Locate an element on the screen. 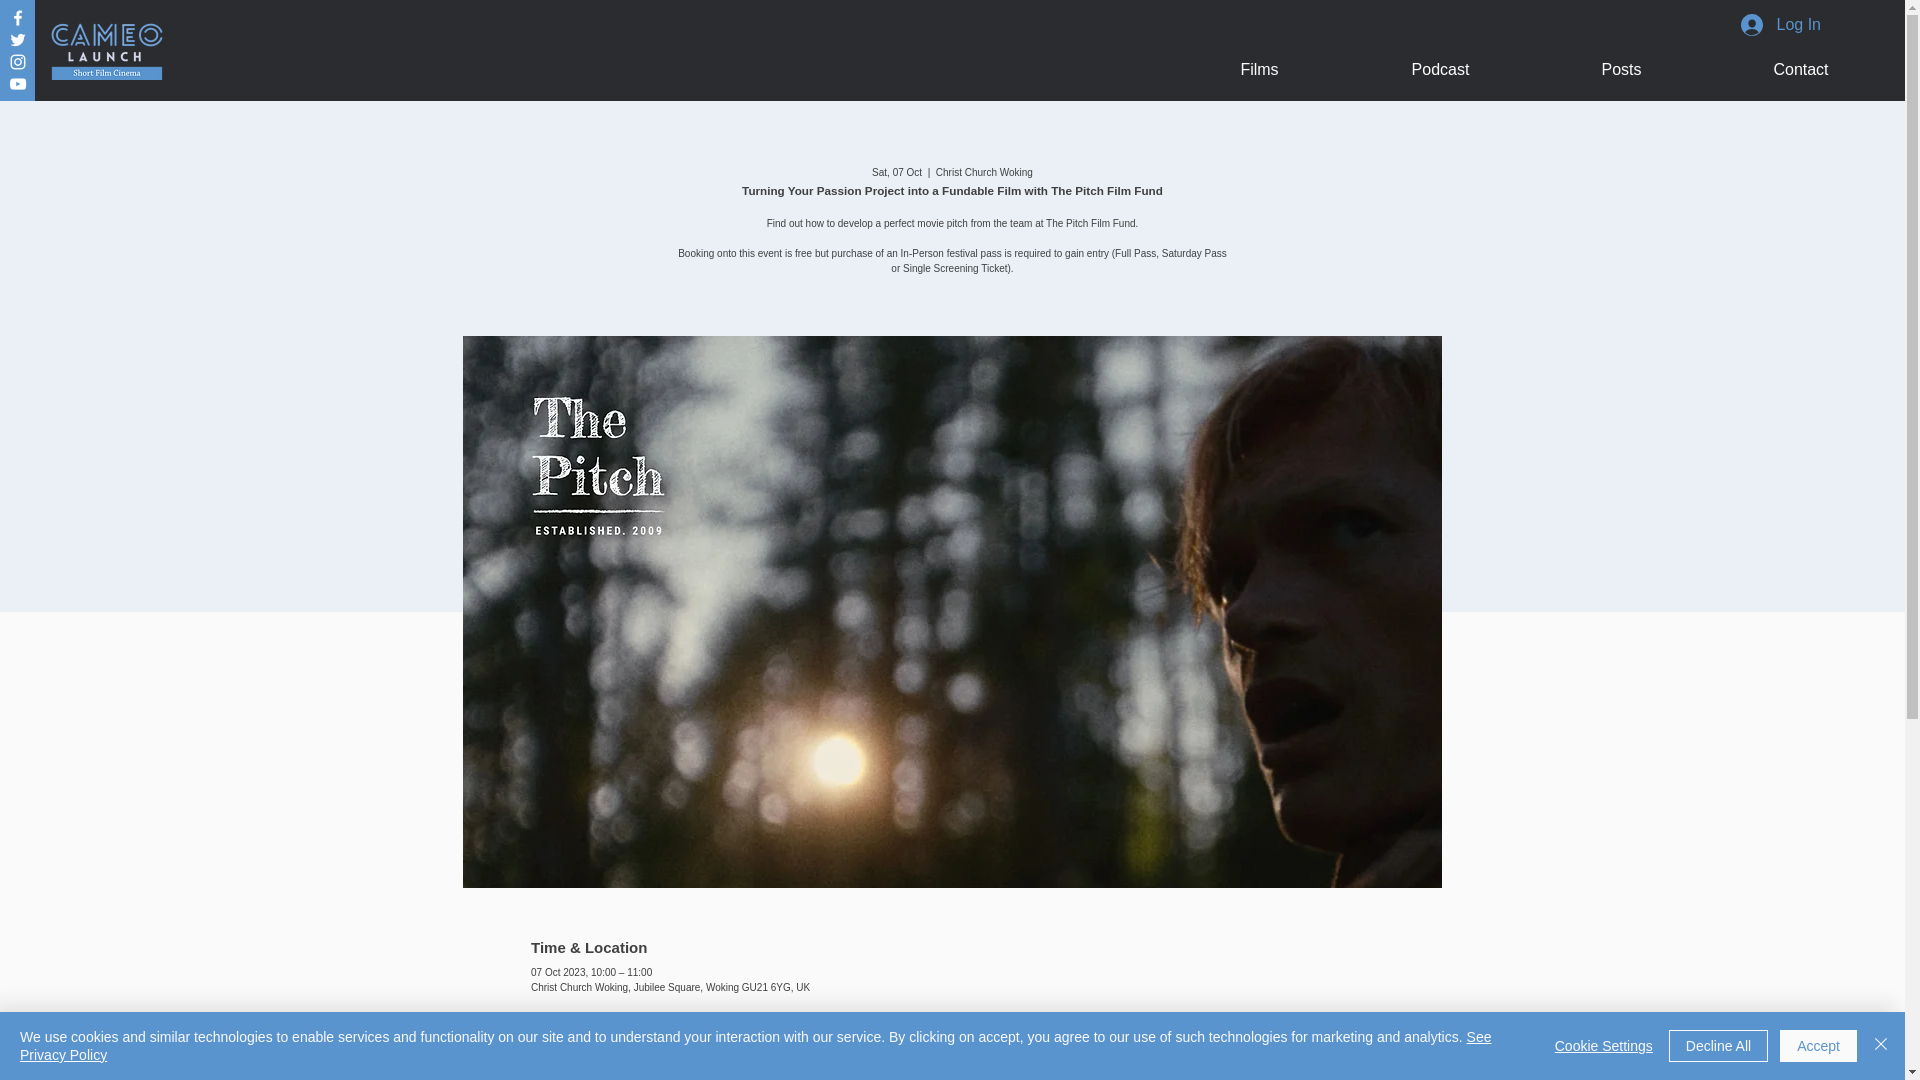 The width and height of the screenshot is (1920, 1080). See Privacy Policy is located at coordinates (755, 1046).